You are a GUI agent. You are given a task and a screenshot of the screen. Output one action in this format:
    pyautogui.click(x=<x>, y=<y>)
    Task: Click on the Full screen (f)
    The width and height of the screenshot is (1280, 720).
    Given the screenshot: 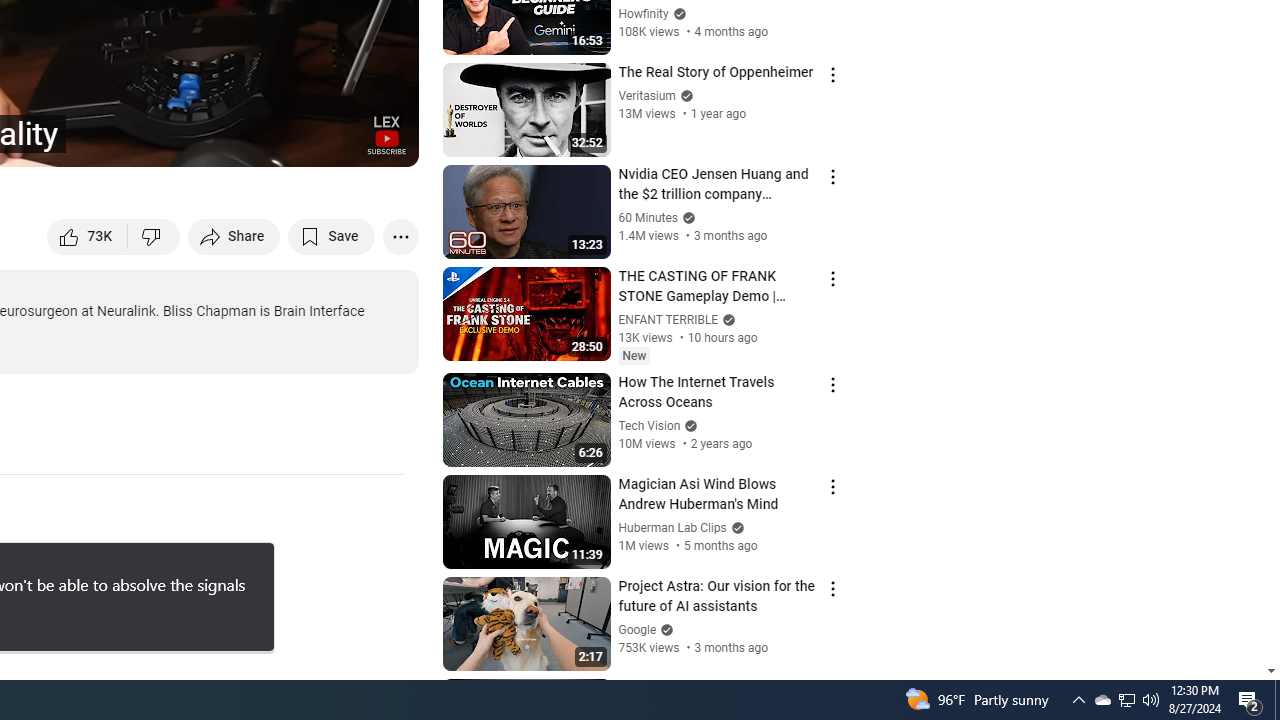 What is the action you would take?
    pyautogui.click(x=382, y=142)
    